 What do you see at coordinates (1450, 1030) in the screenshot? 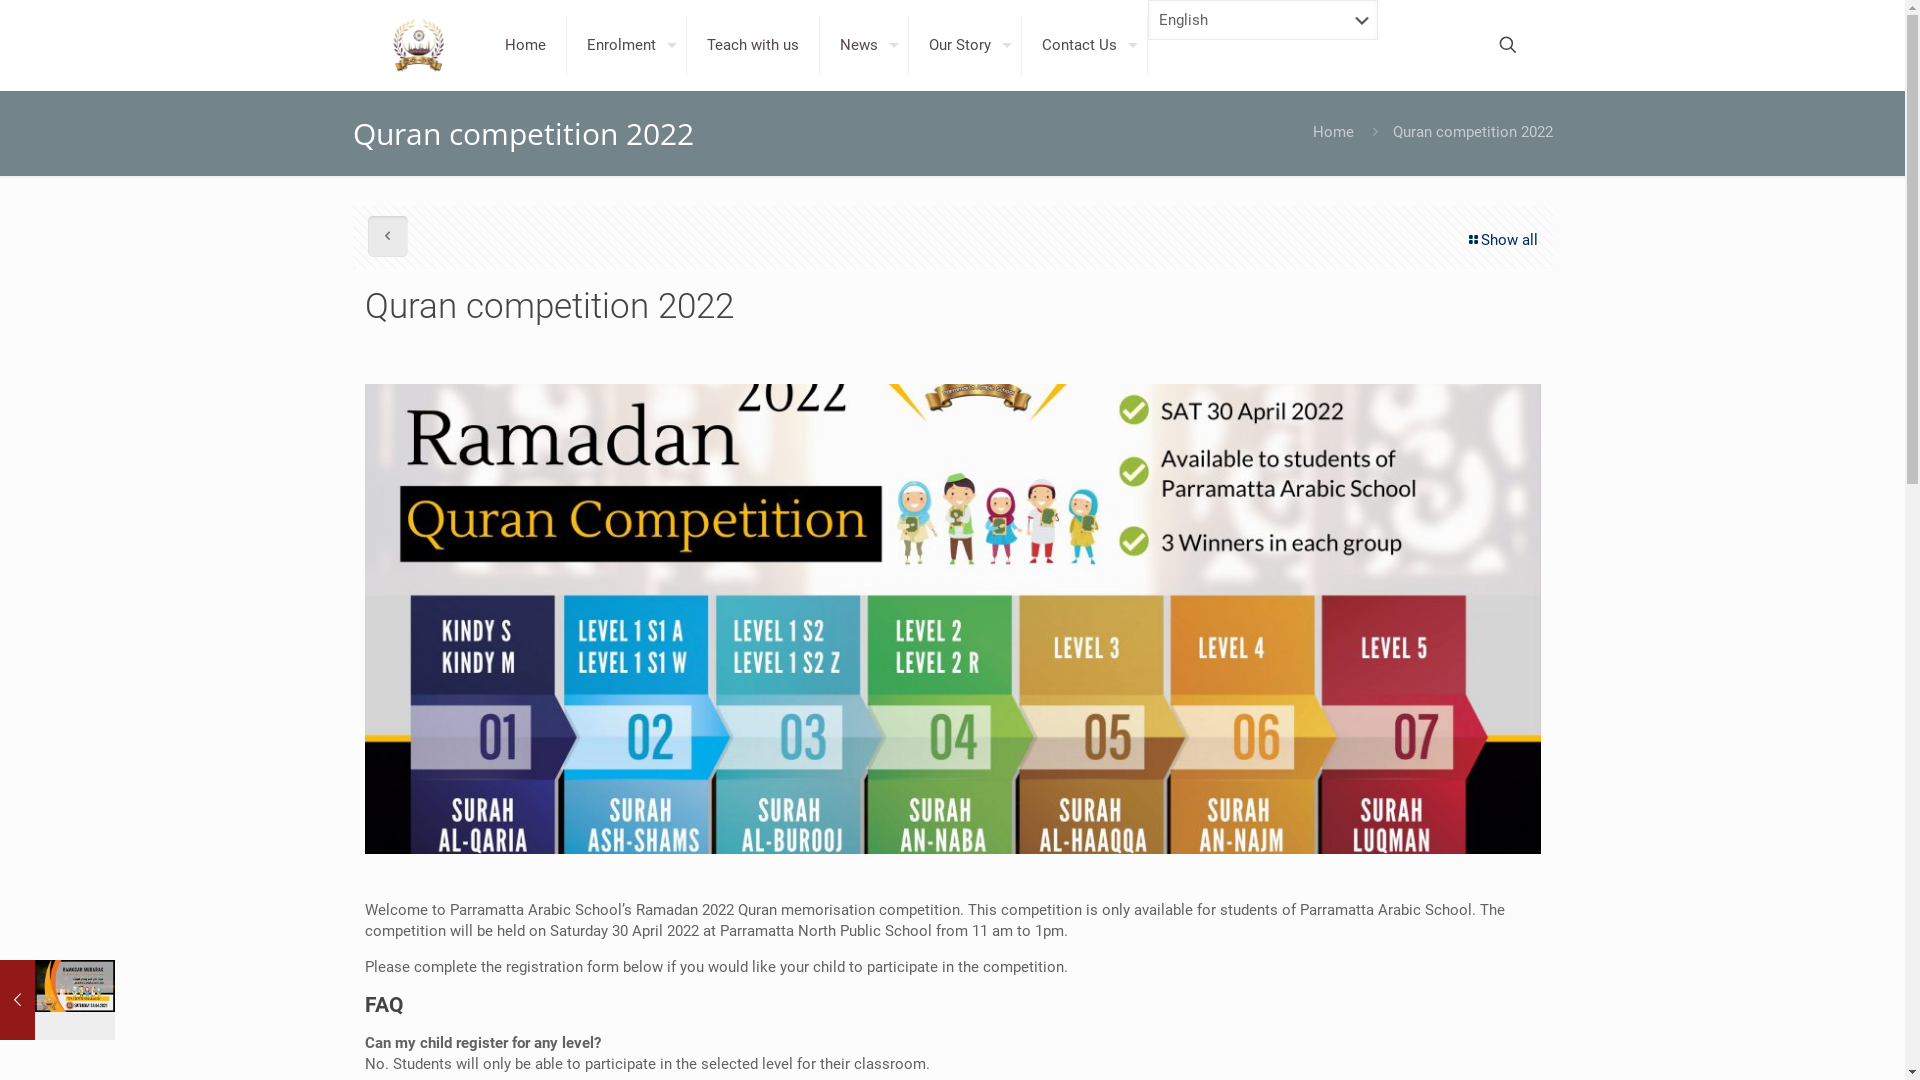
I see `LinkedIn` at bounding box center [1450, 1030].